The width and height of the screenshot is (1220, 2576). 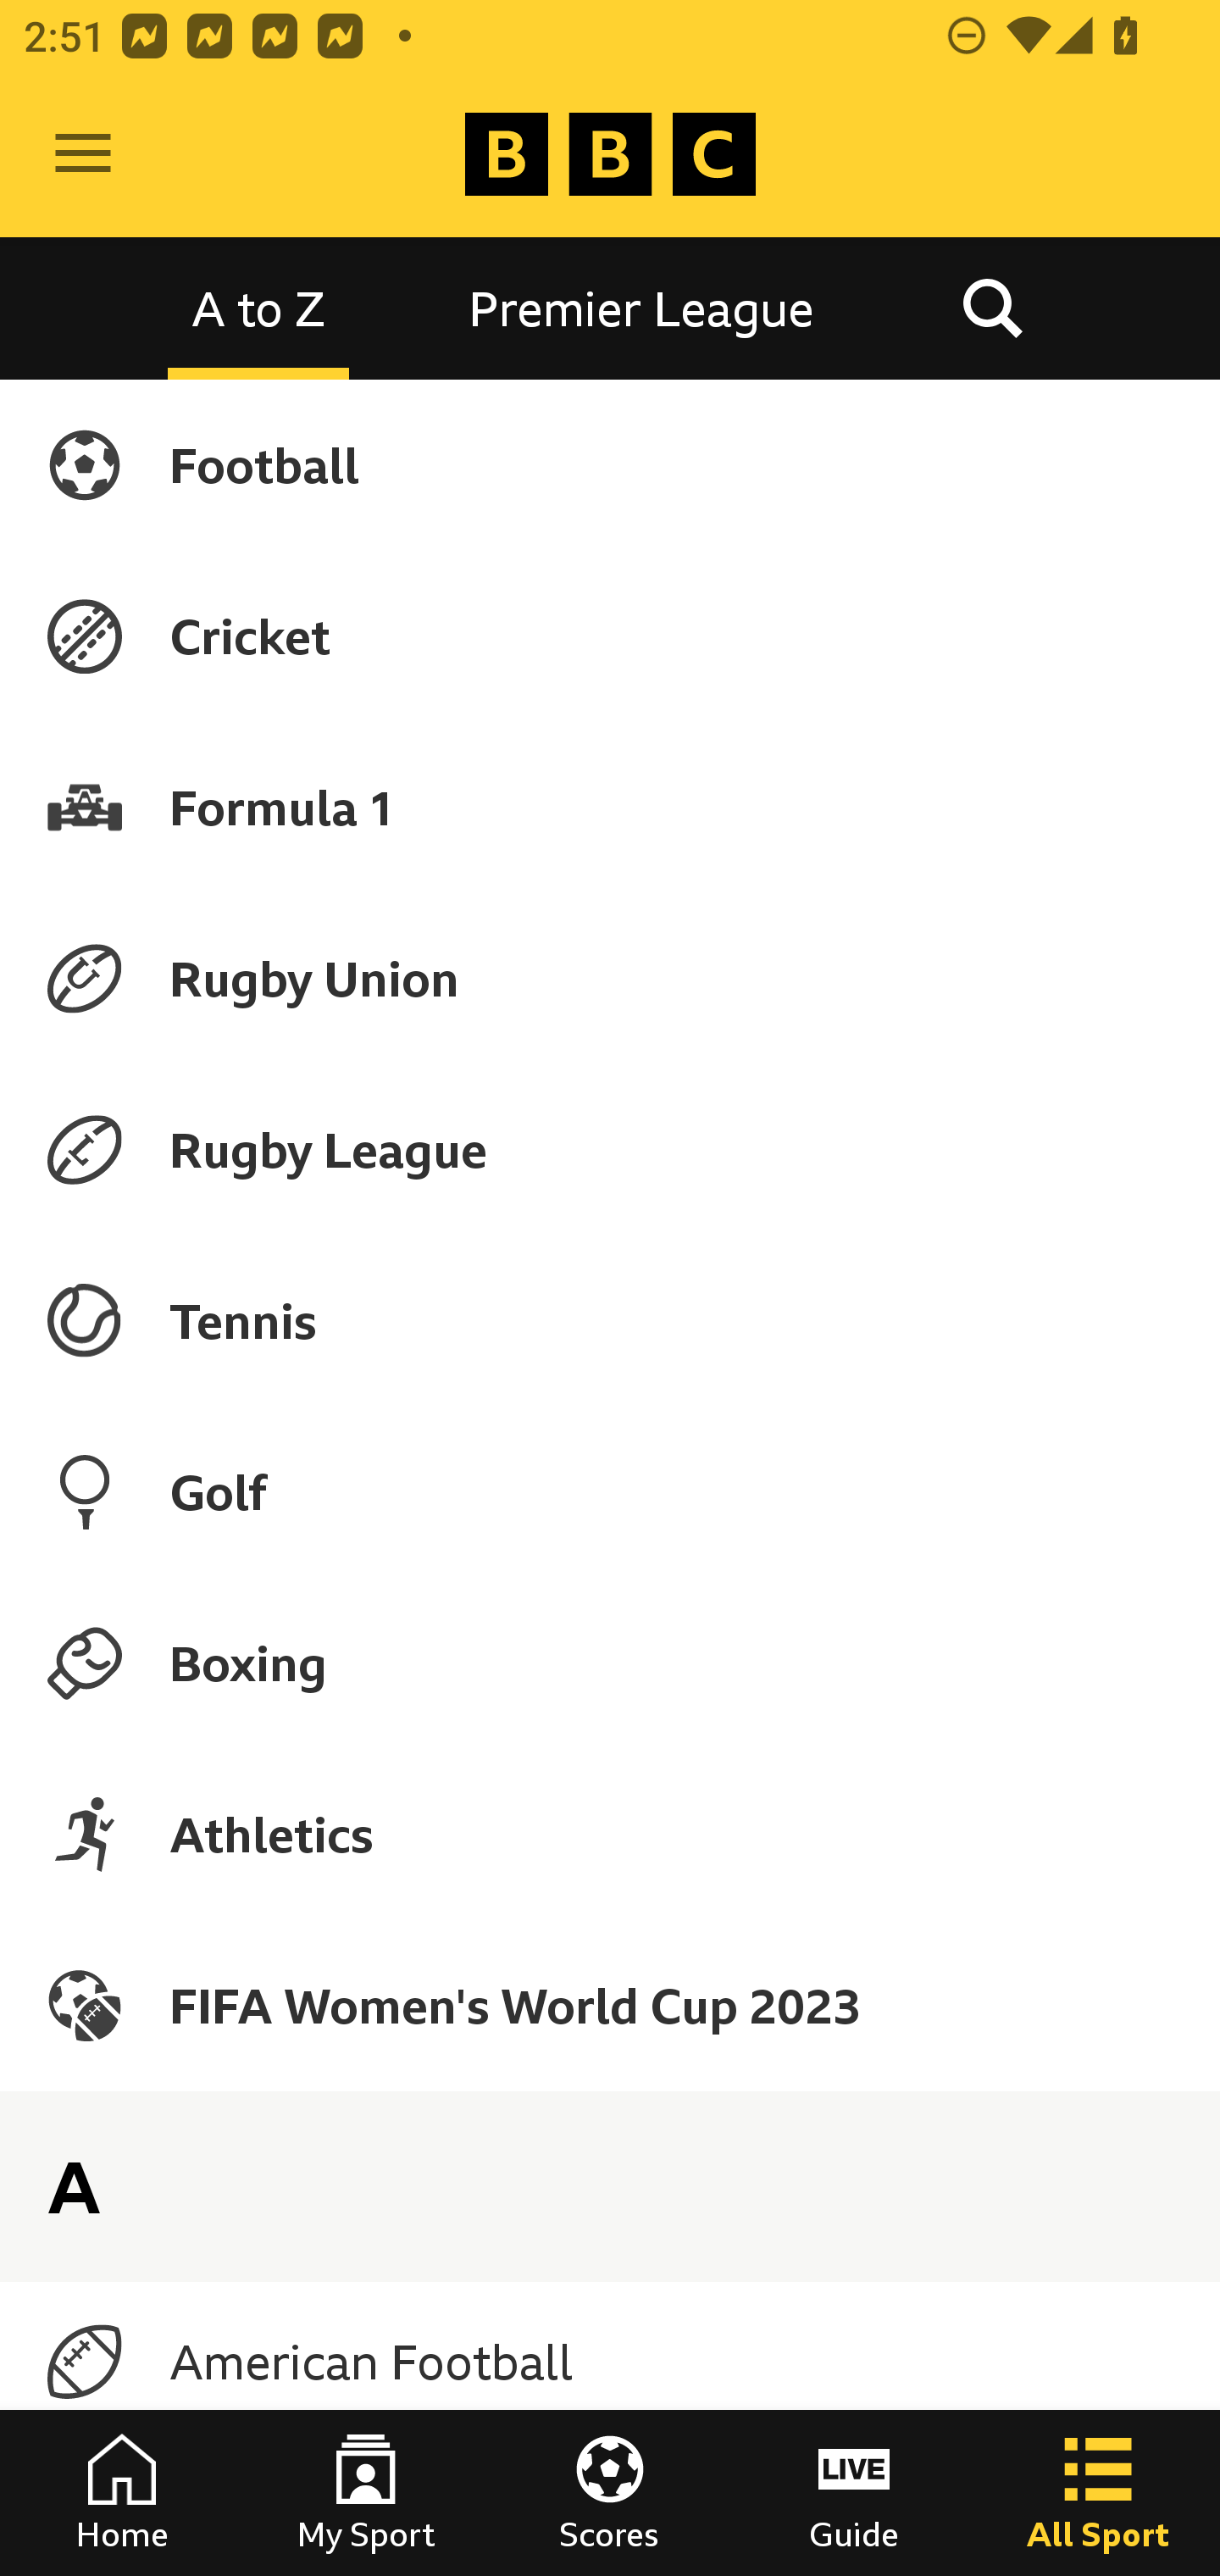 What do you see at coordinates (610, 1834) in the screenshot?
I see `Athletics` at bounding box center [610, 1834].